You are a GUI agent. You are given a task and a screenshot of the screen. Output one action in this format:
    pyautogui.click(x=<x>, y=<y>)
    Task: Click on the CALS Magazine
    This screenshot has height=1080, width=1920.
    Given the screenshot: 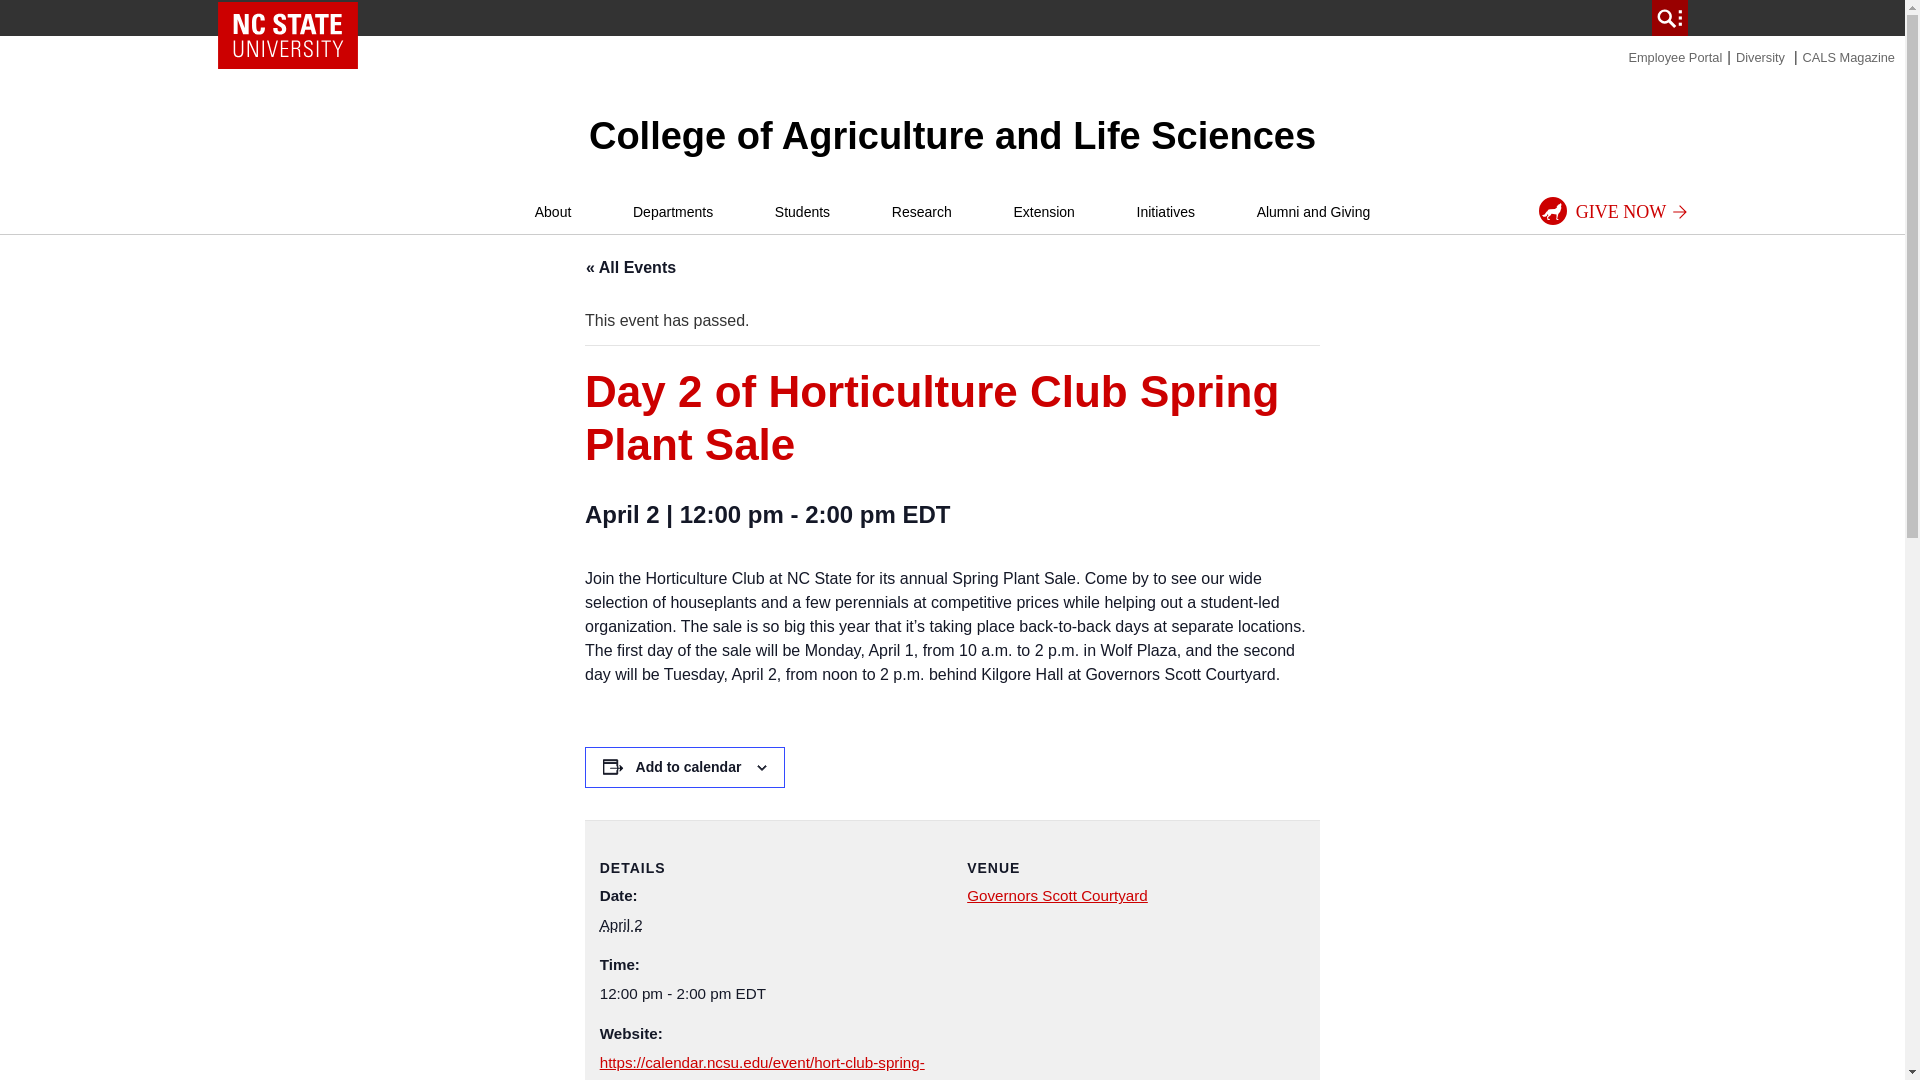 What is the action you would take?
    pyautogui.click(x=1848, y=56)
    